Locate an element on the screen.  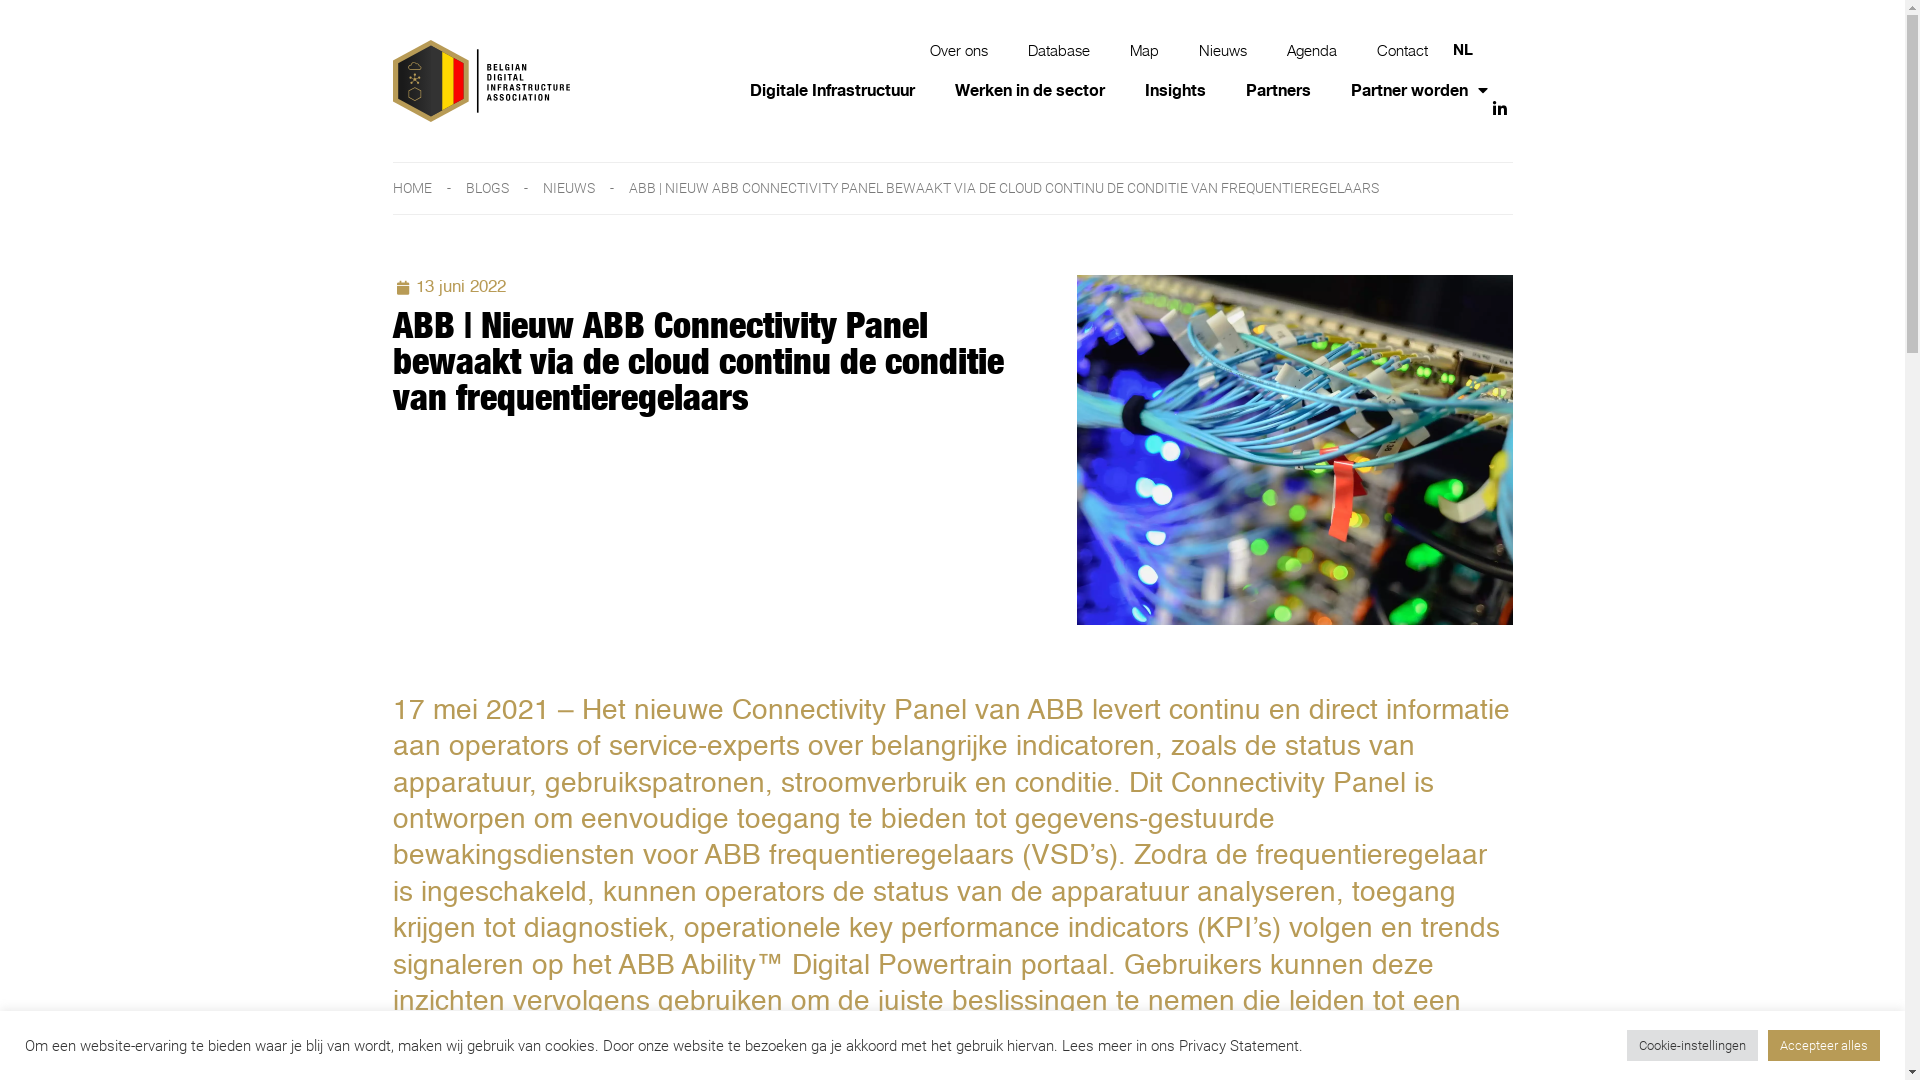
NL is located at coordinates (1463, 48).